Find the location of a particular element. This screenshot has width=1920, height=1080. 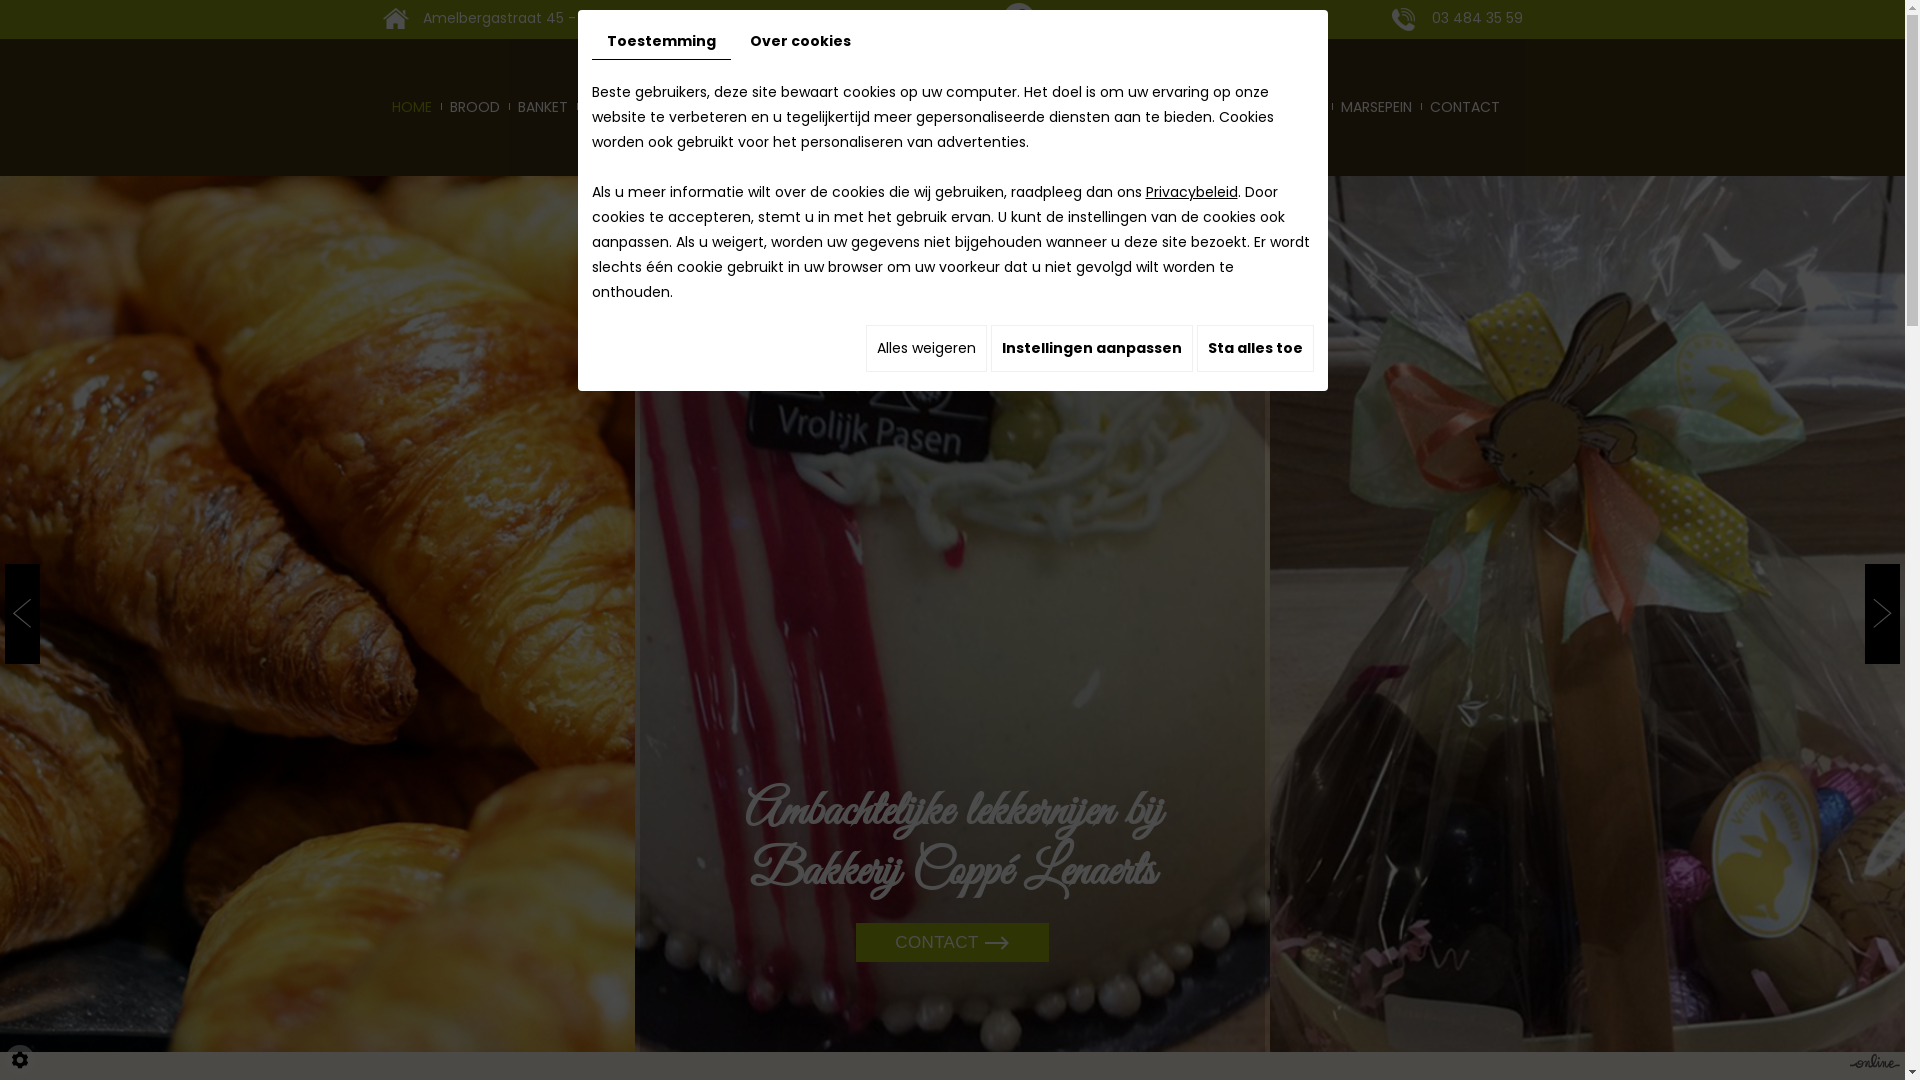

CHOCOLADE is located at coordinates (1280, 108).